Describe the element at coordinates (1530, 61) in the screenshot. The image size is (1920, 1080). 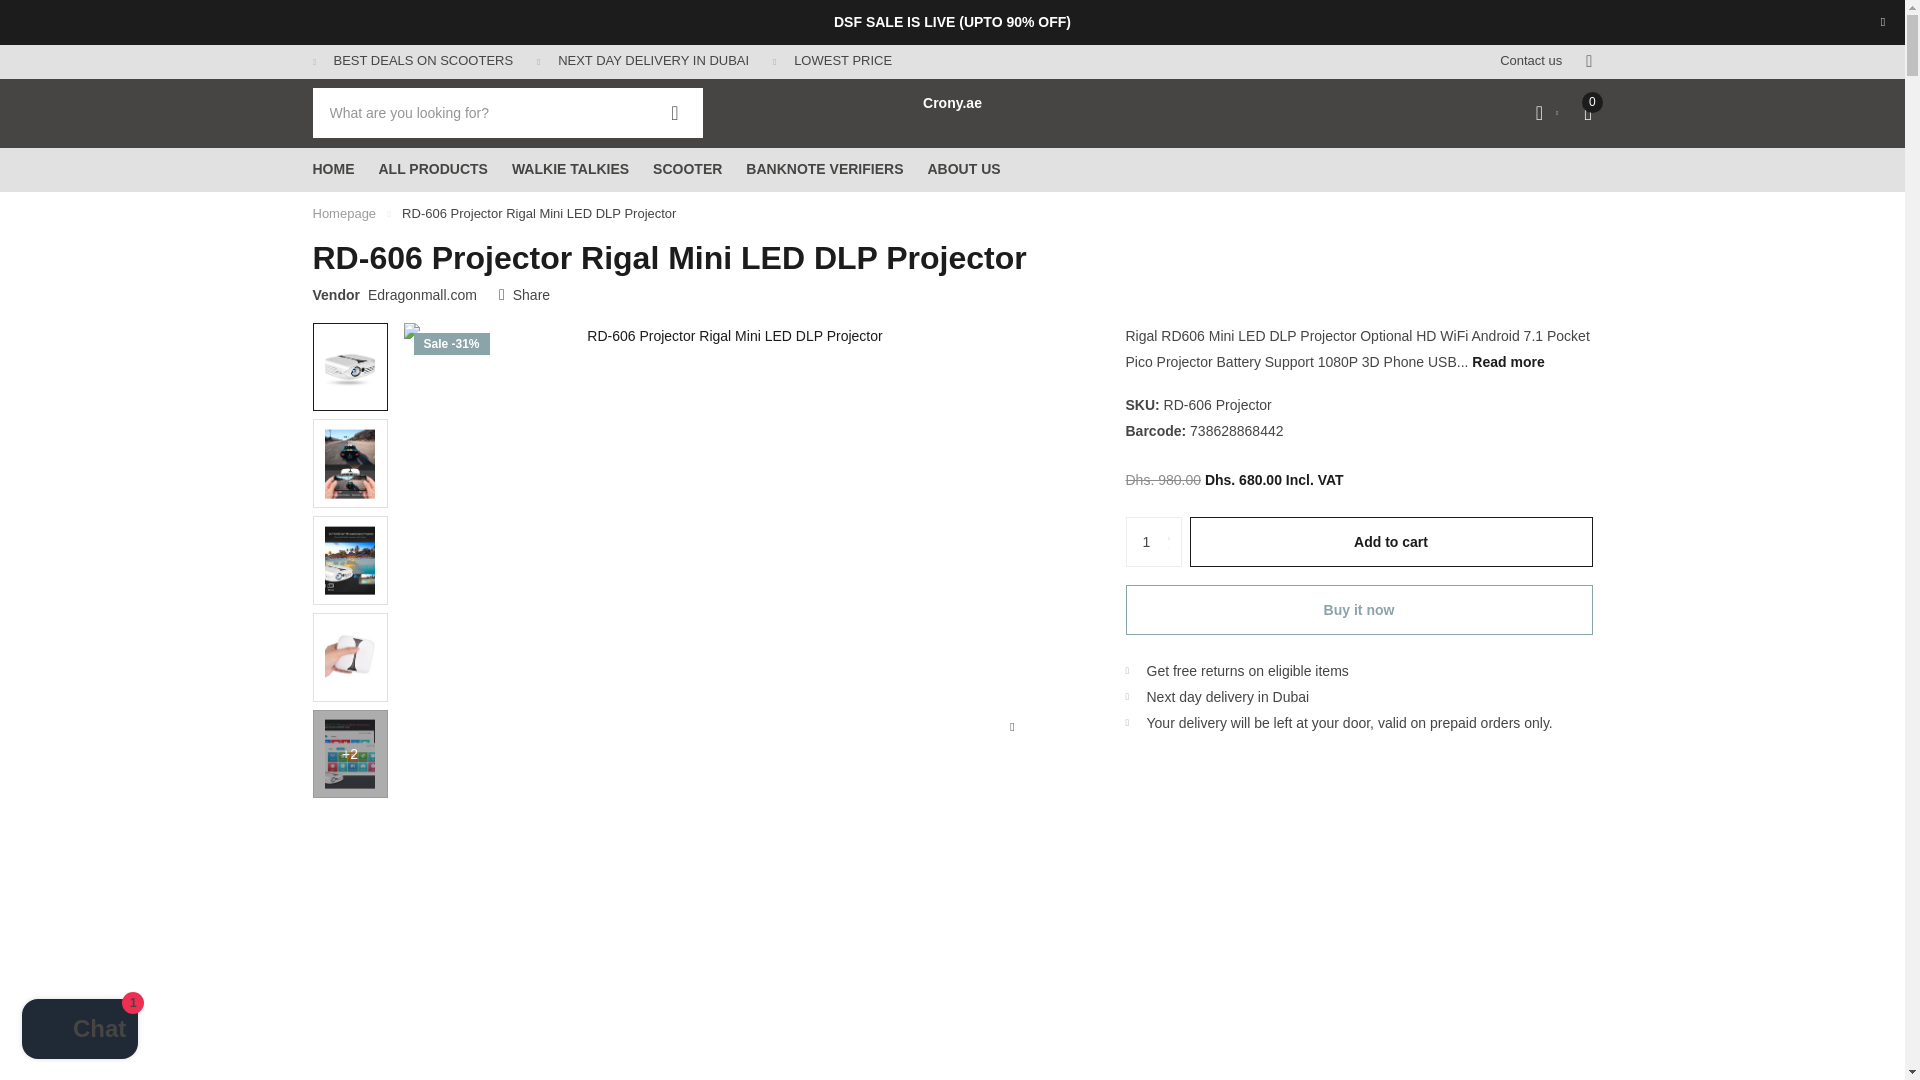
I see `Contact us` at that location.